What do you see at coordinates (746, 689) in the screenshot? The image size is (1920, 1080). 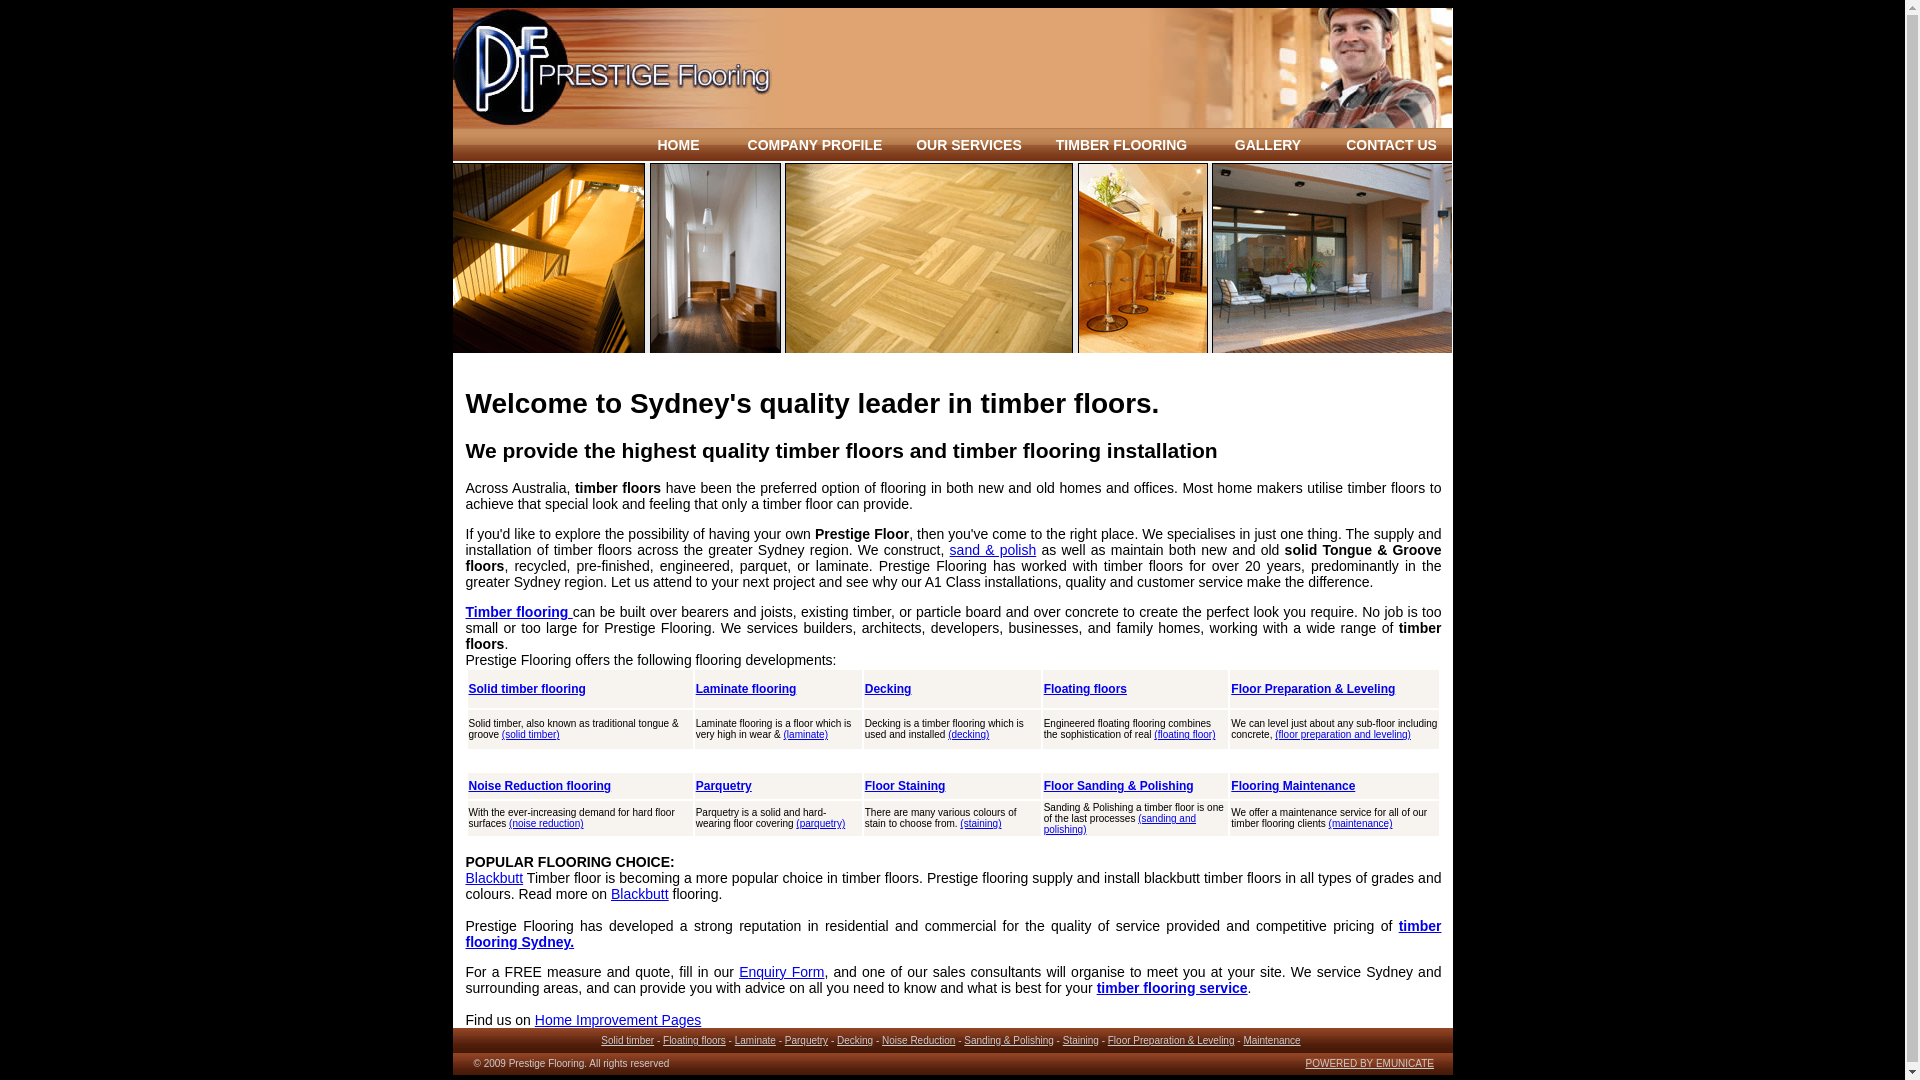 I see `Laminate flooring` at bounding box center [746, 689].